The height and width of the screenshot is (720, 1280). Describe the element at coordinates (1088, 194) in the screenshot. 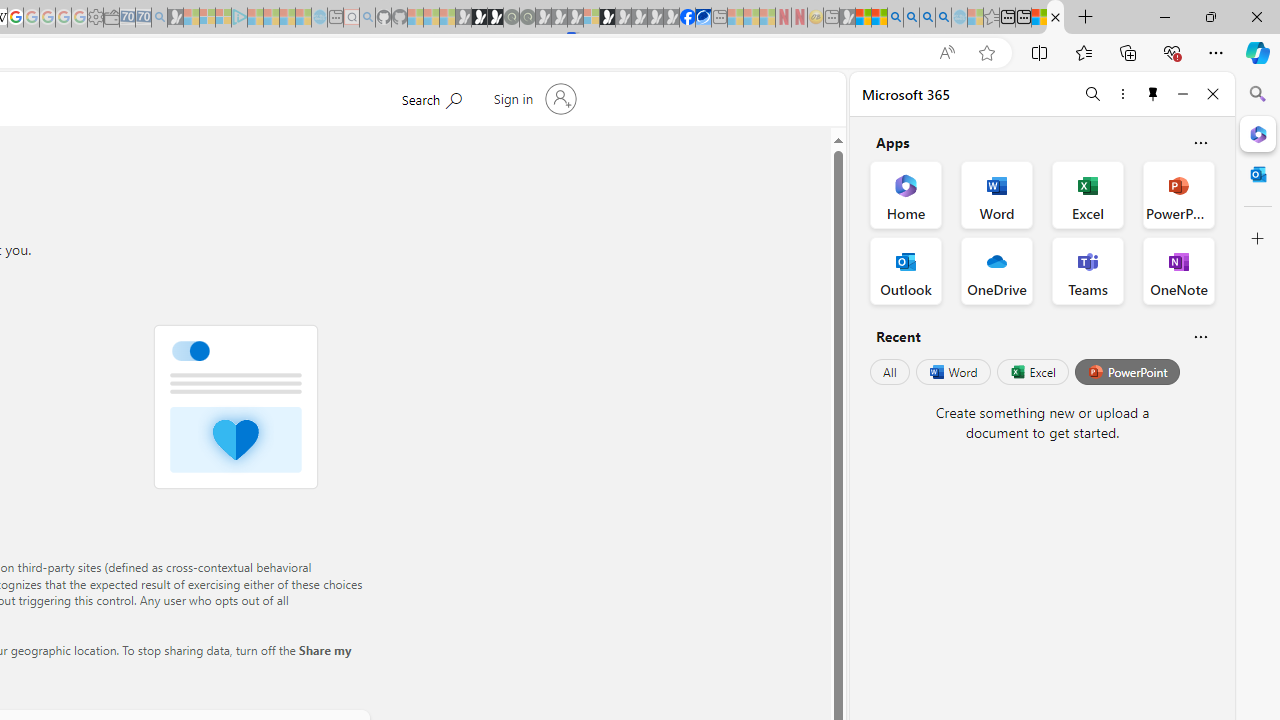

I see `Excel Office App` at that location.